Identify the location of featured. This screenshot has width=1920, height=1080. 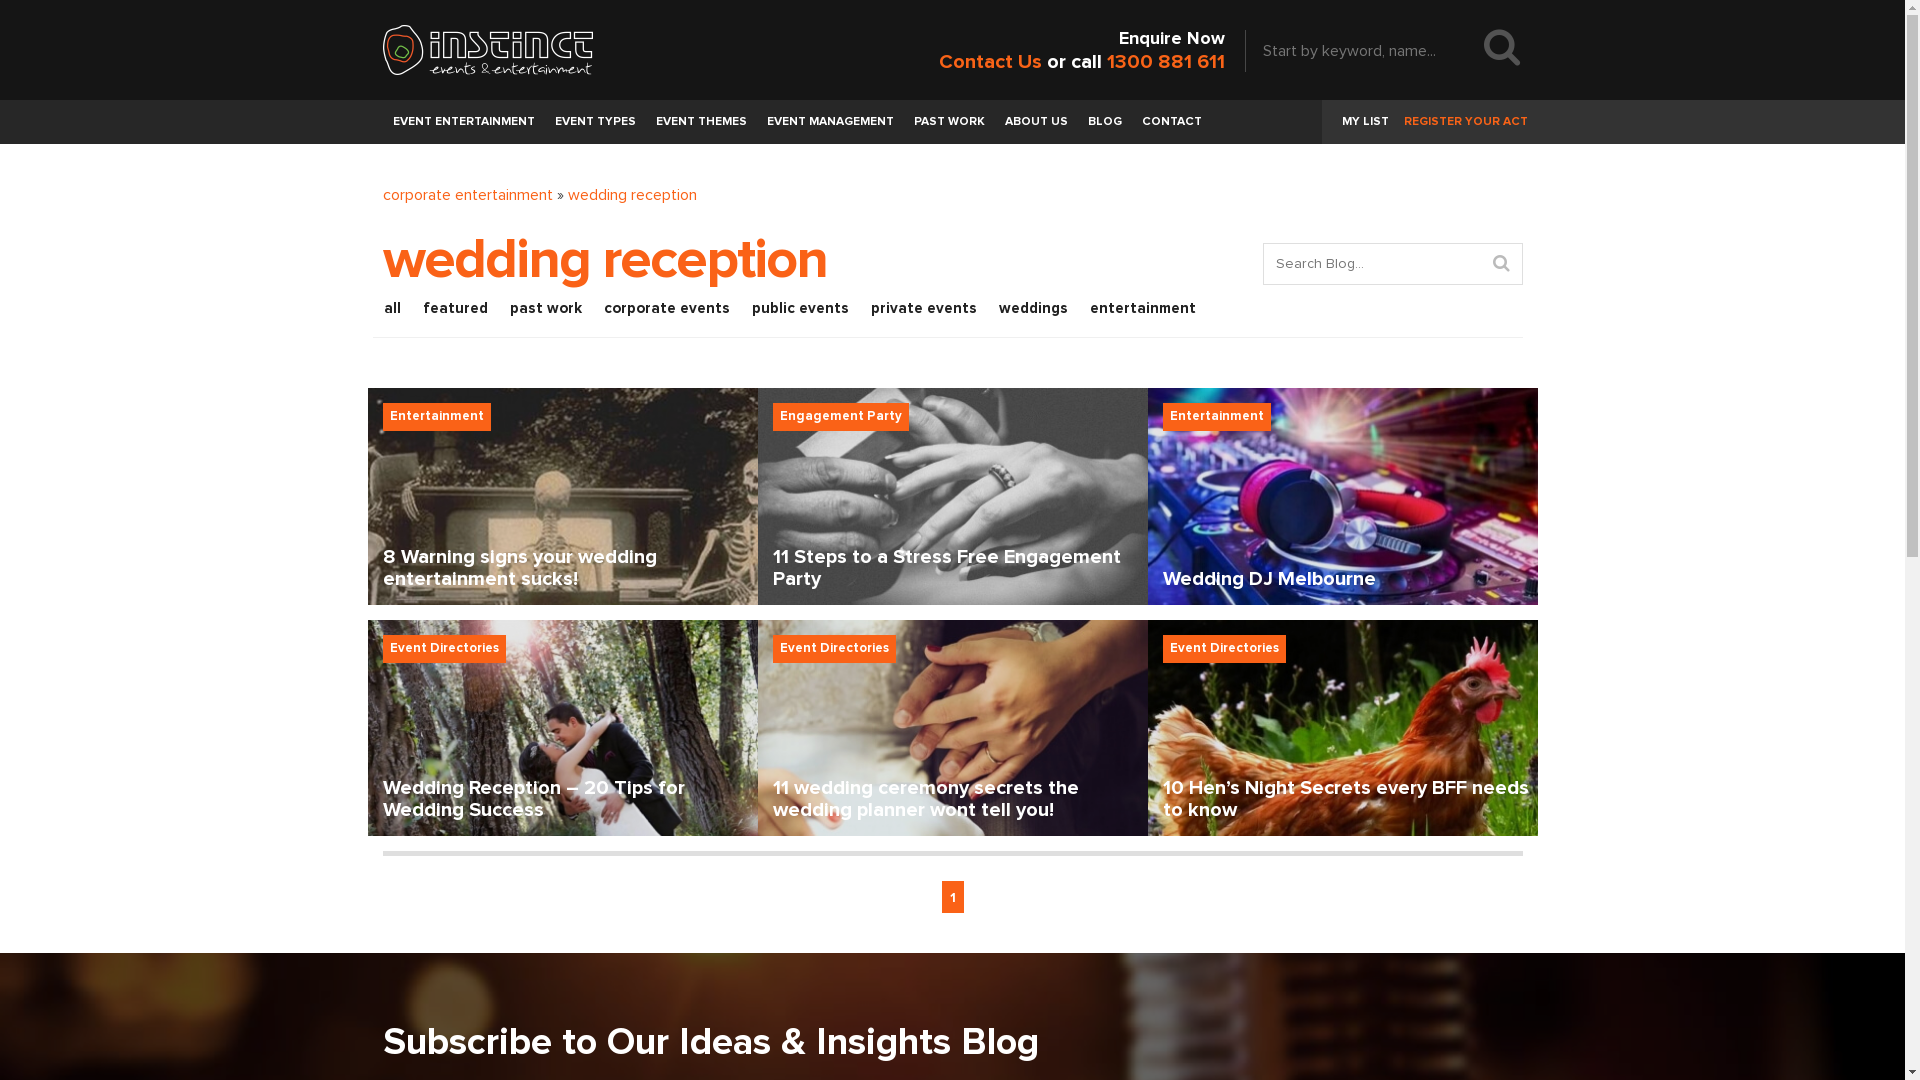
(456, 309).